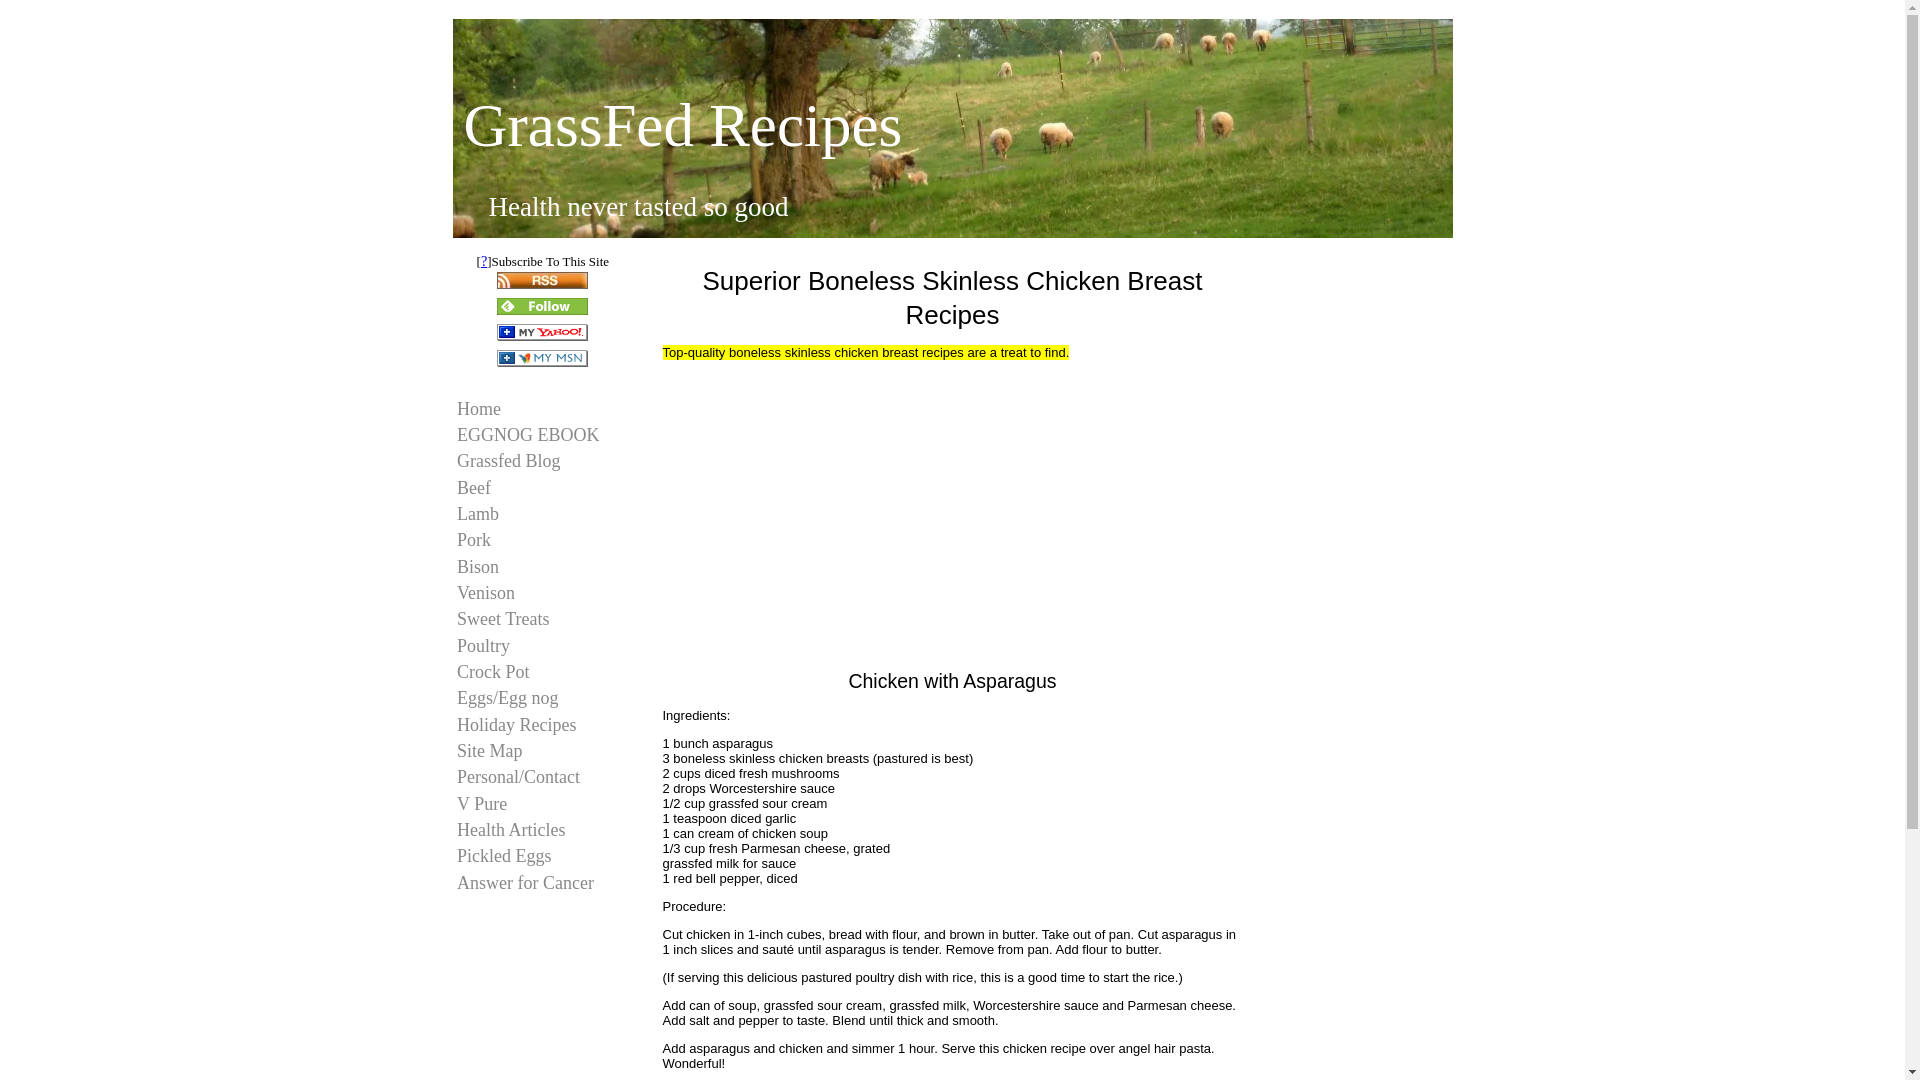 This screenshot has width=1920, height=1080. Describe the element at coordinates (543, 750) in the screenshot. I see `Site Map` at that location.